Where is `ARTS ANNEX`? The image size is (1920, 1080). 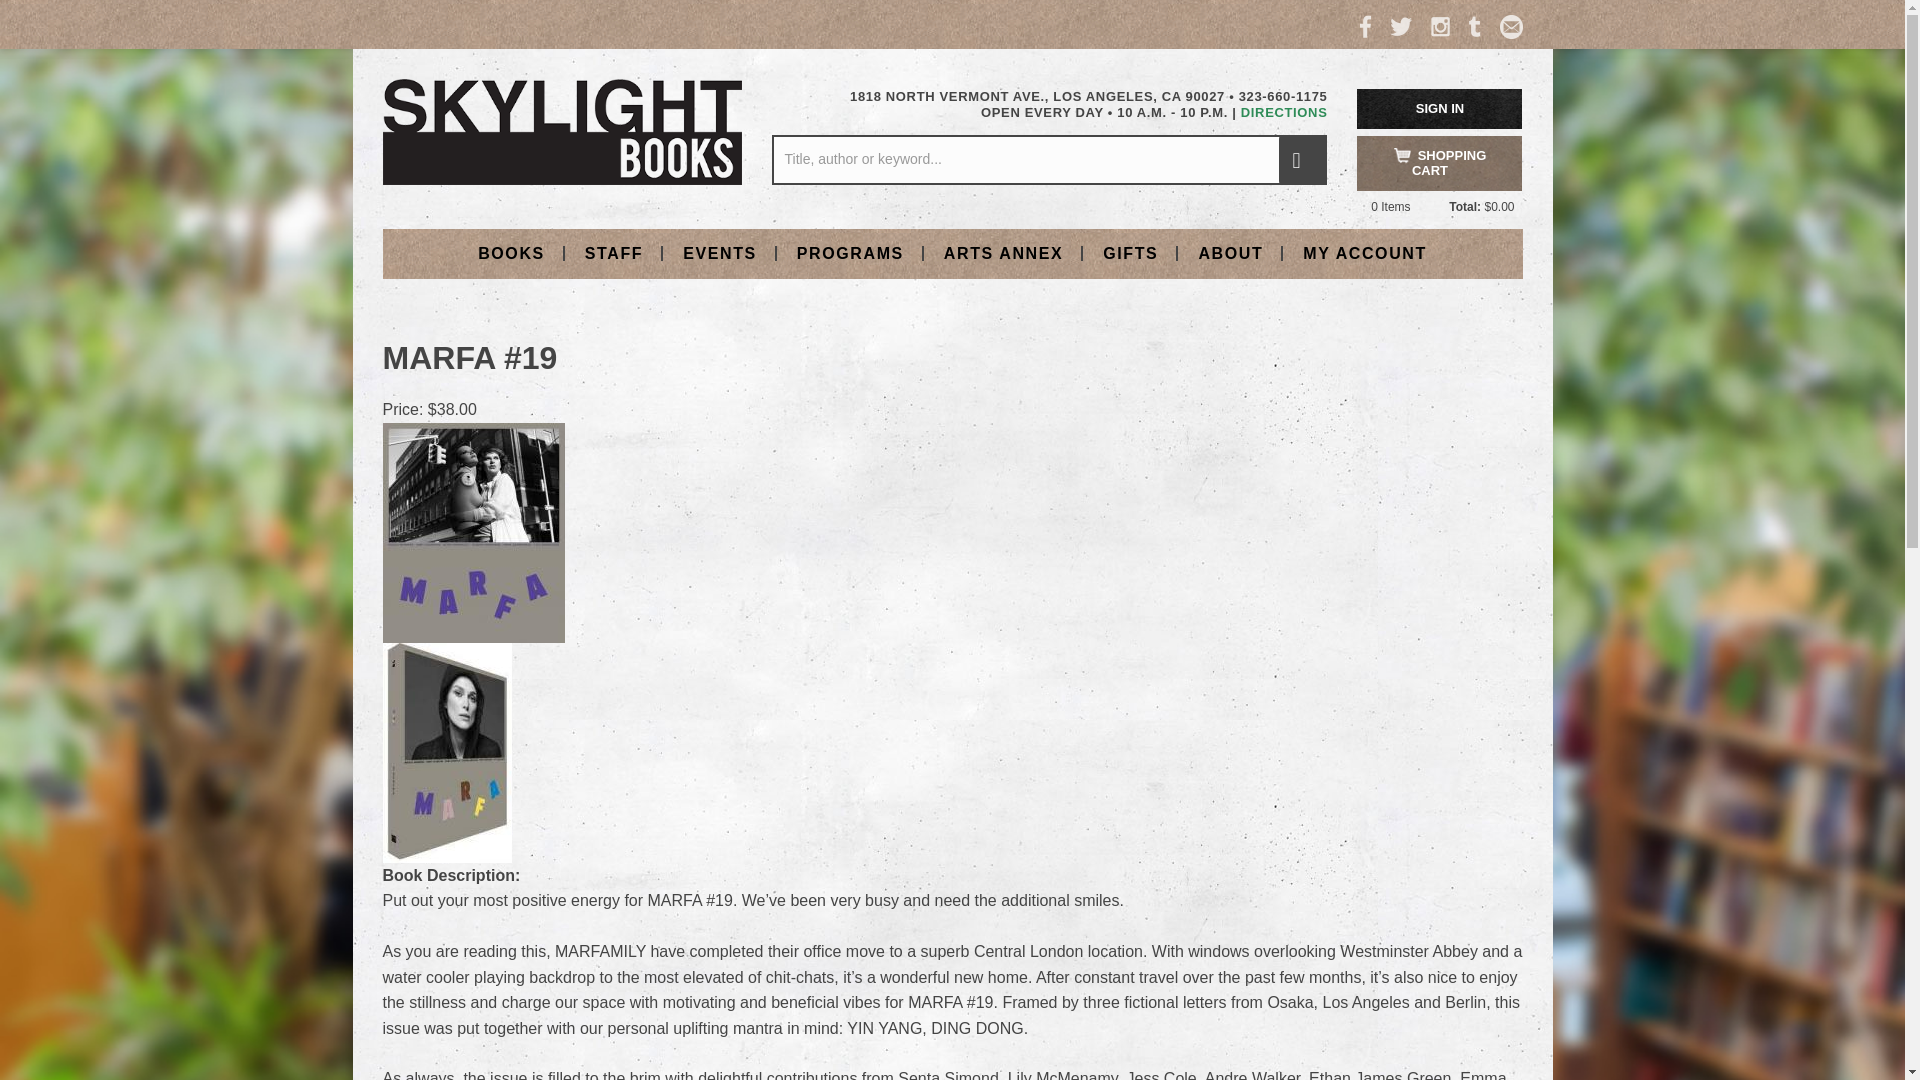 ARTS ANNEX is located at coordinates (1002, 252).